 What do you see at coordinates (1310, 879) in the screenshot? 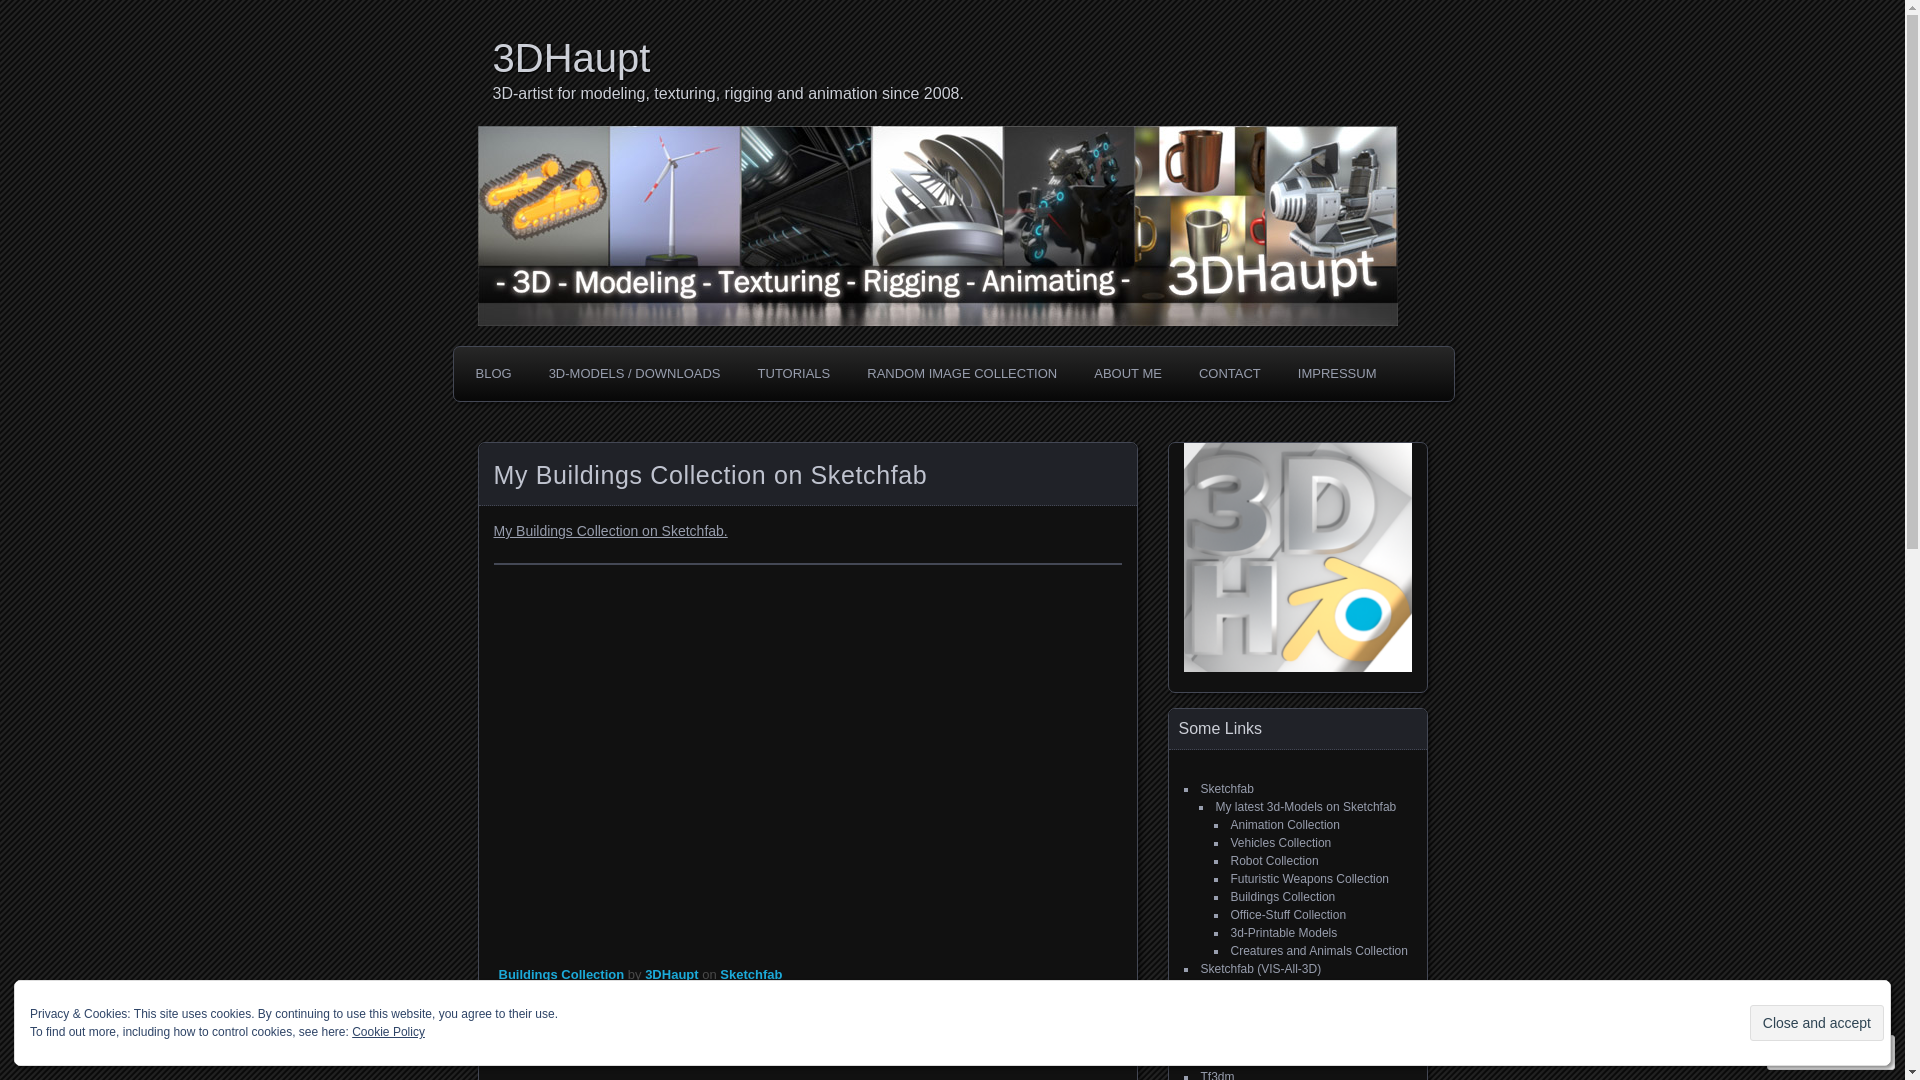
I see `Futuristic Weapons Collection` at bounding box center [1310, 879].